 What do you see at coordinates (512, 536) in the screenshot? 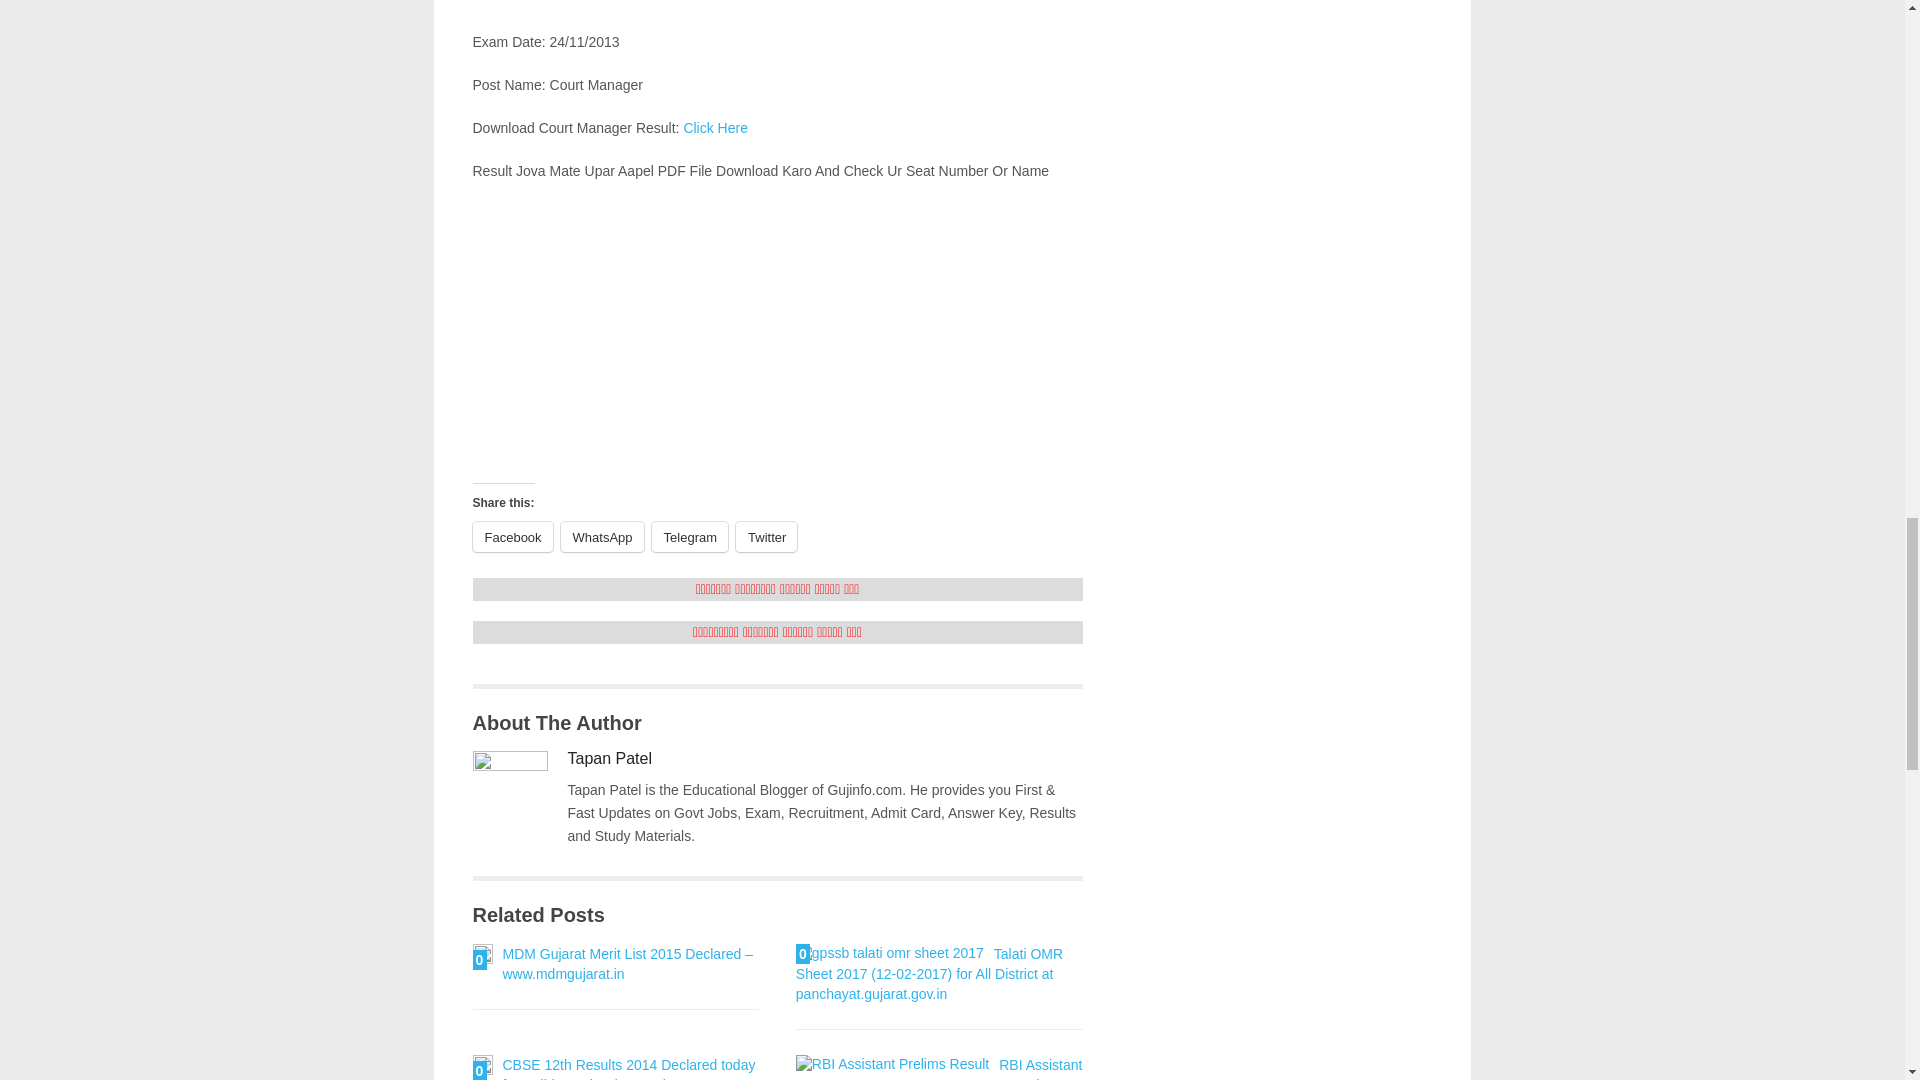
I see `Click to share on Facebook` at bounding box center [512, 536].